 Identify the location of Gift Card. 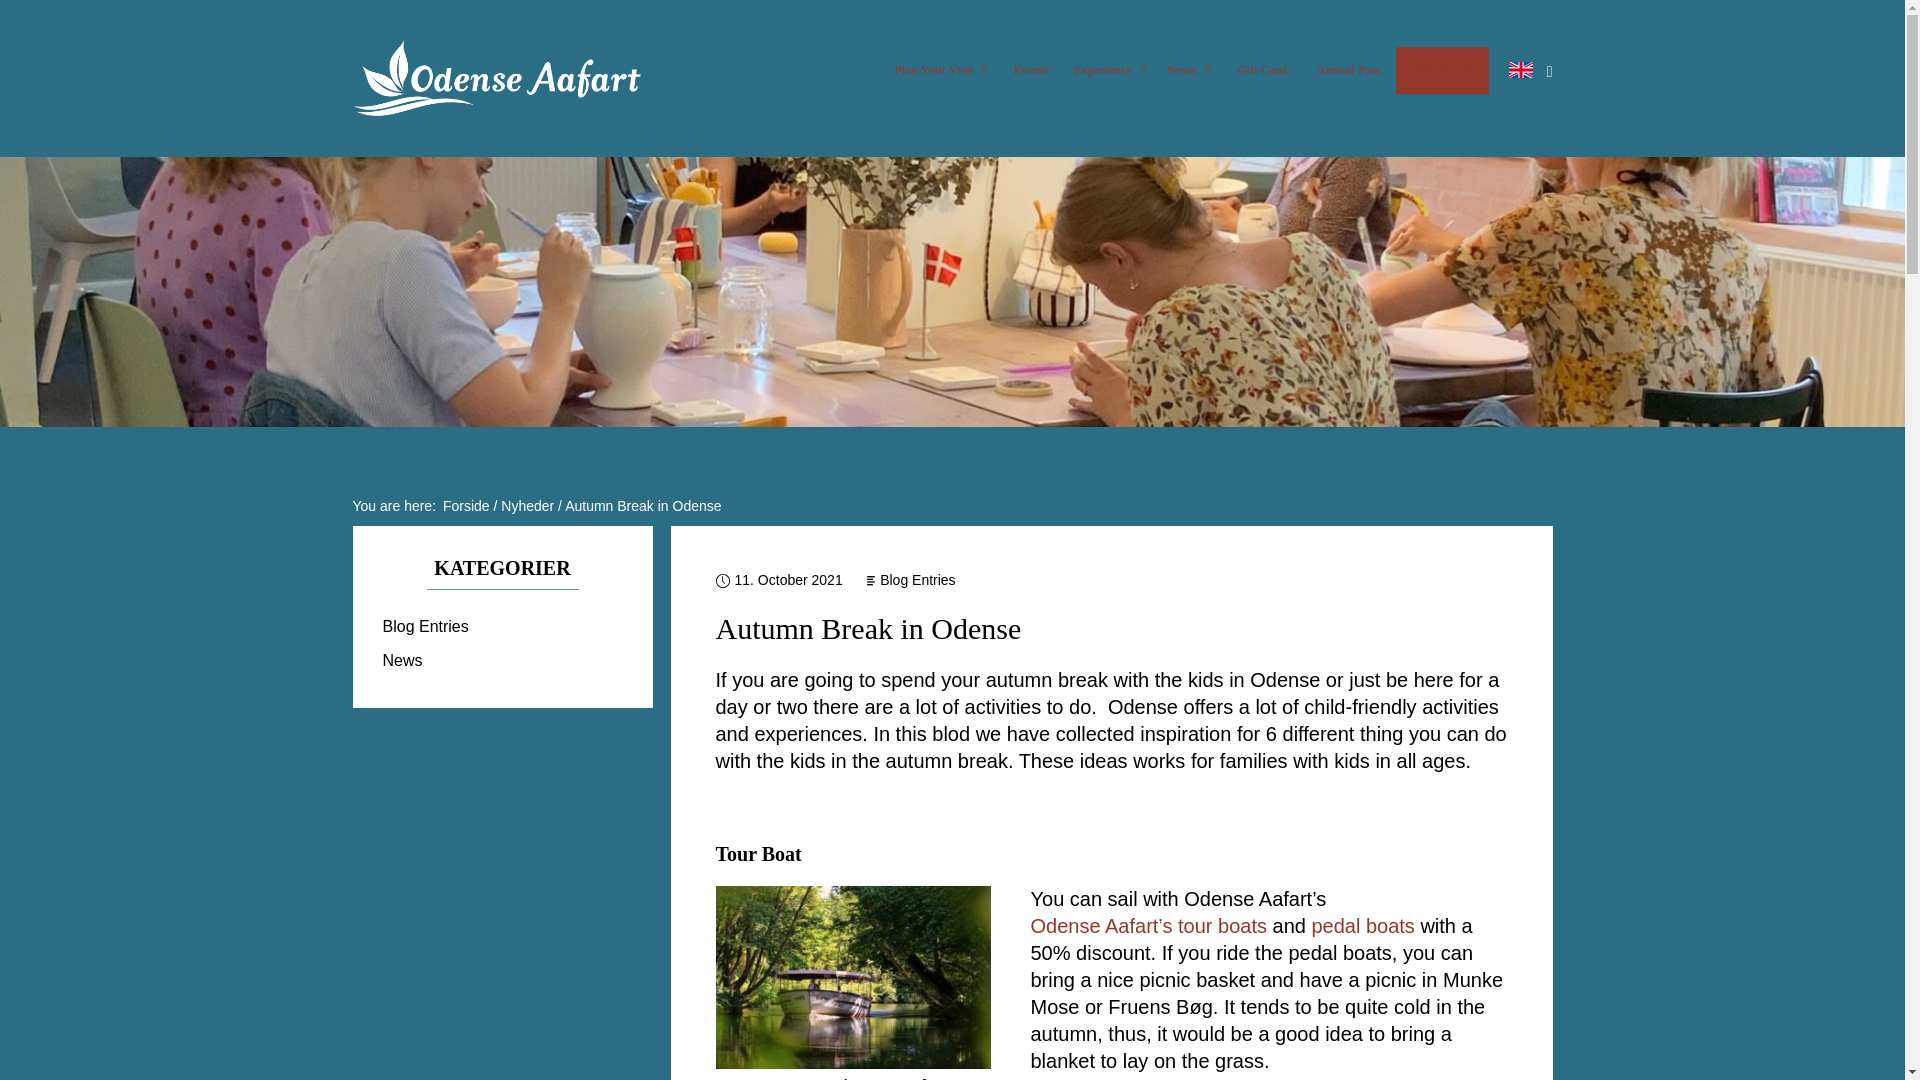
(1261, 70).